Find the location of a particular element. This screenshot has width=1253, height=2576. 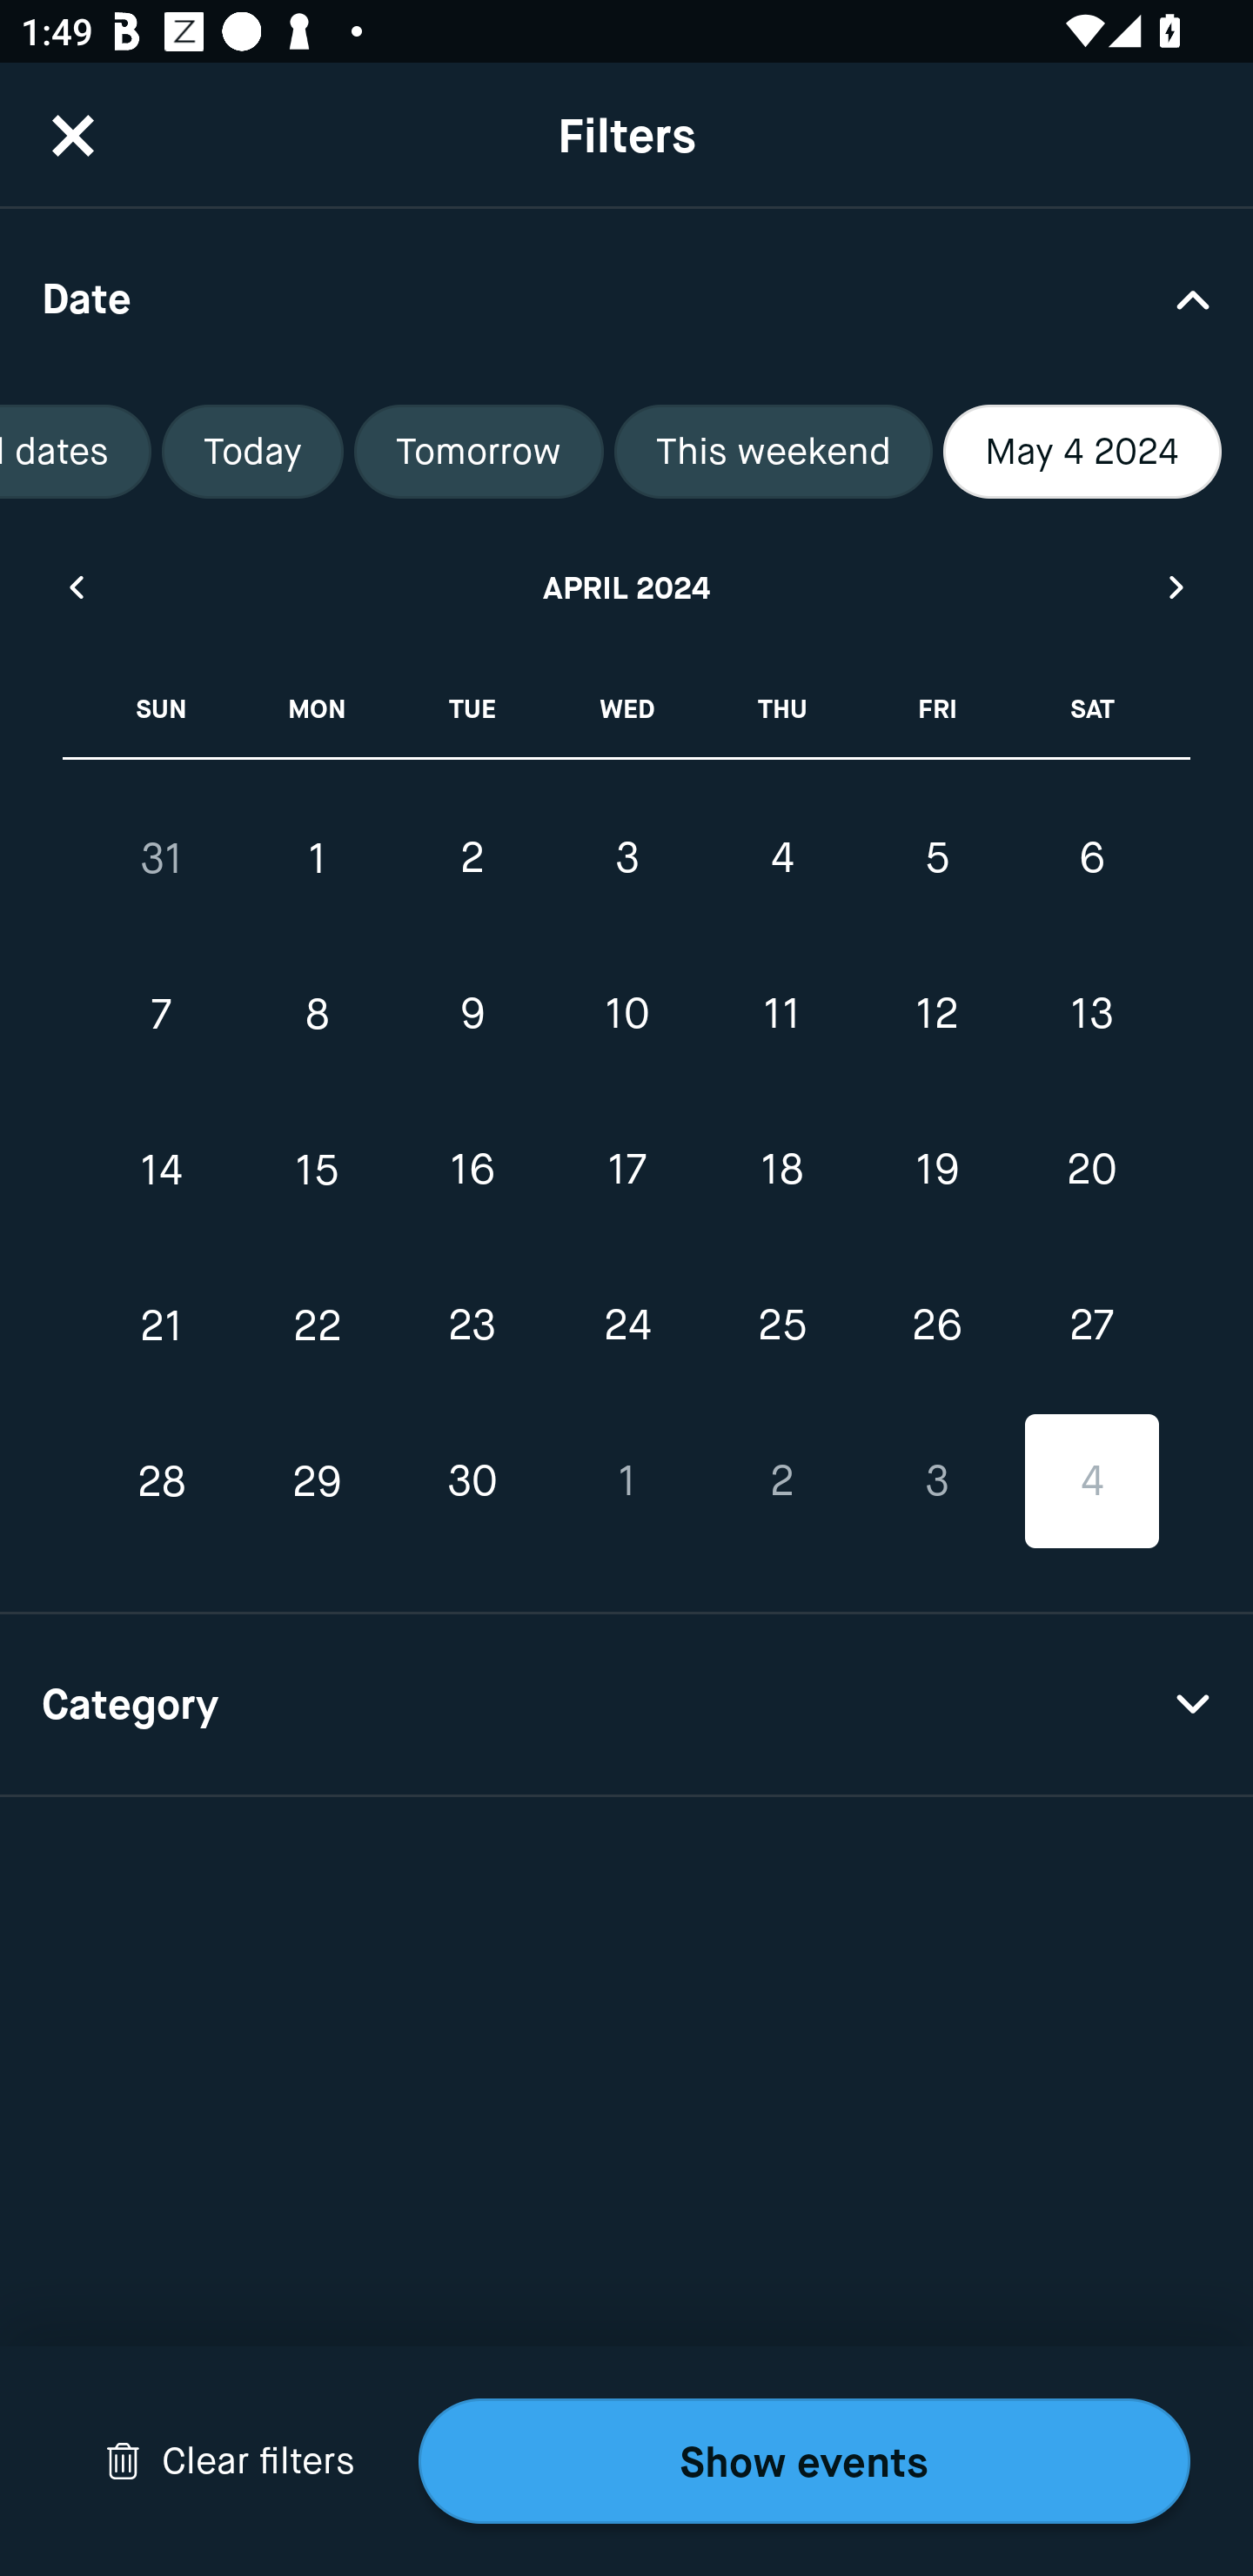

May 4 2024 is located at coordinates (1082, 452).